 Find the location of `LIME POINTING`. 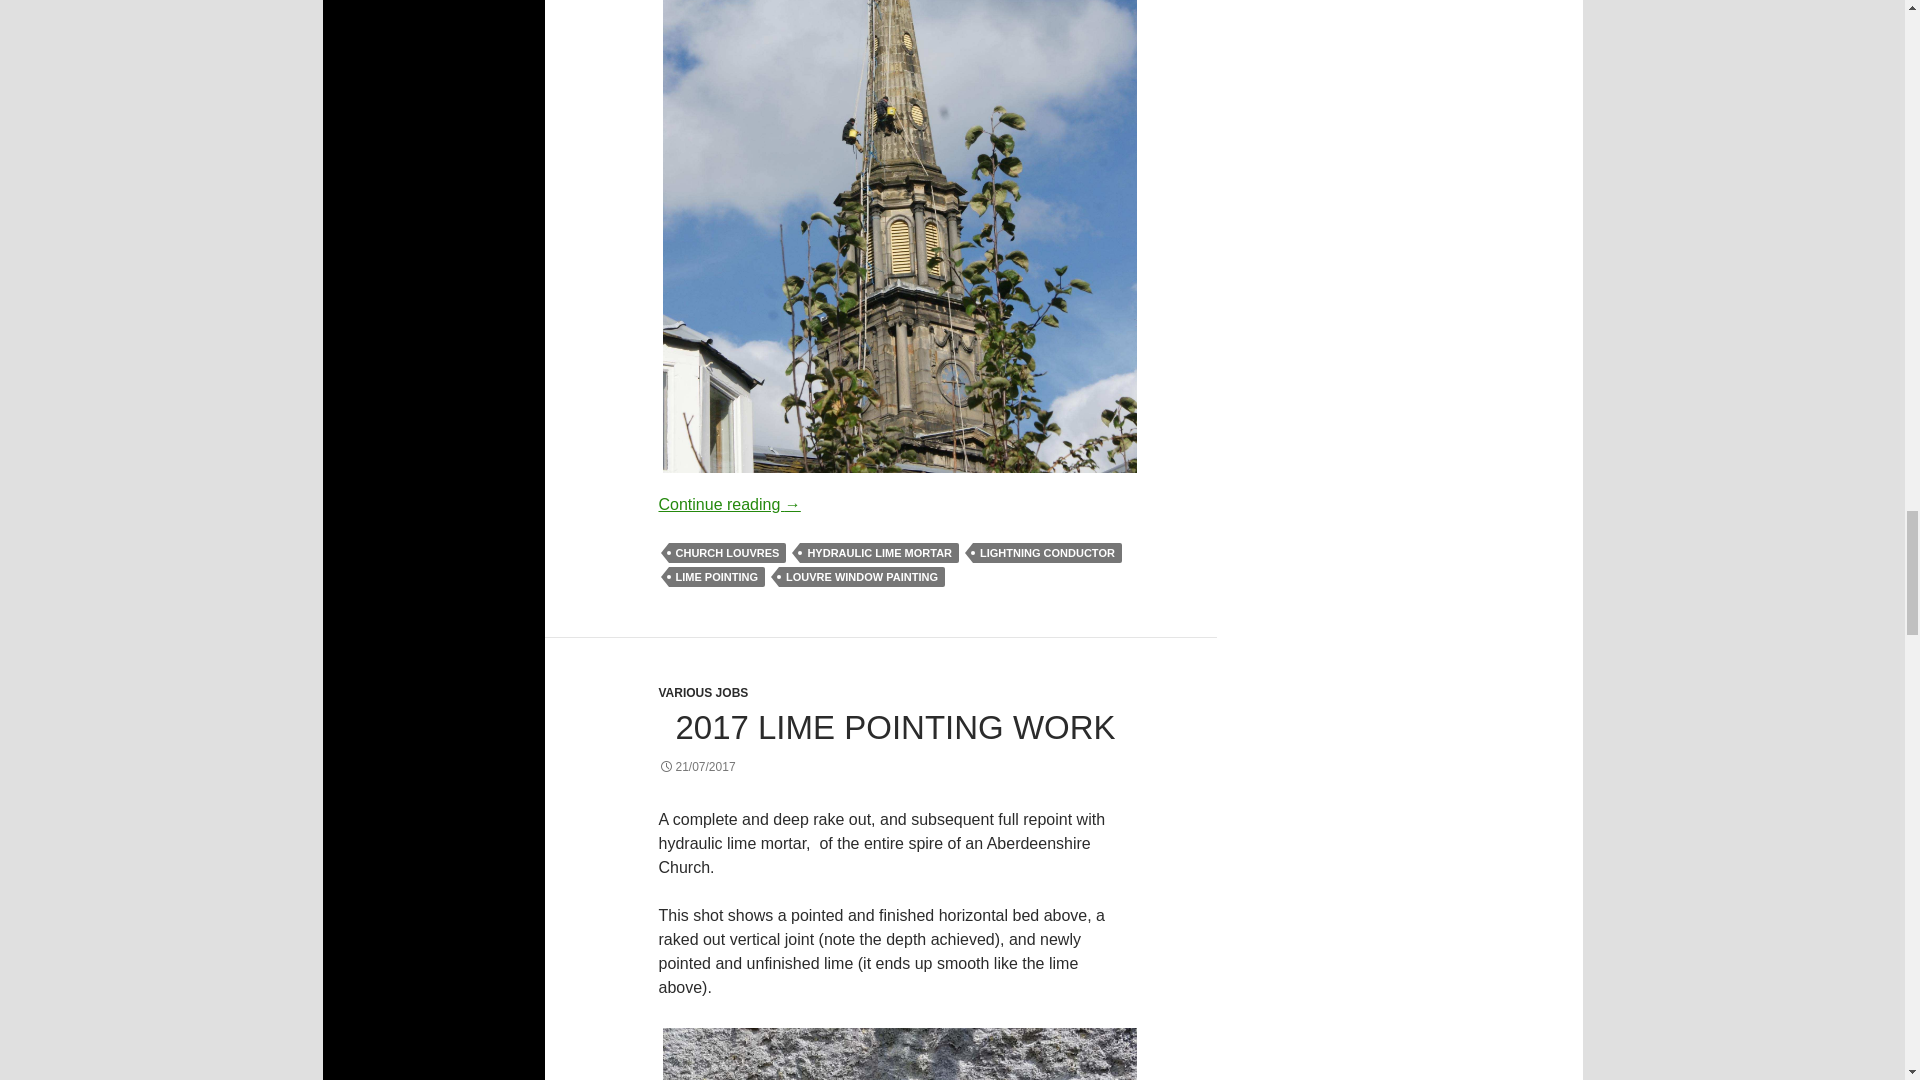

LIME POINTING is located at coordinates (716, 577).